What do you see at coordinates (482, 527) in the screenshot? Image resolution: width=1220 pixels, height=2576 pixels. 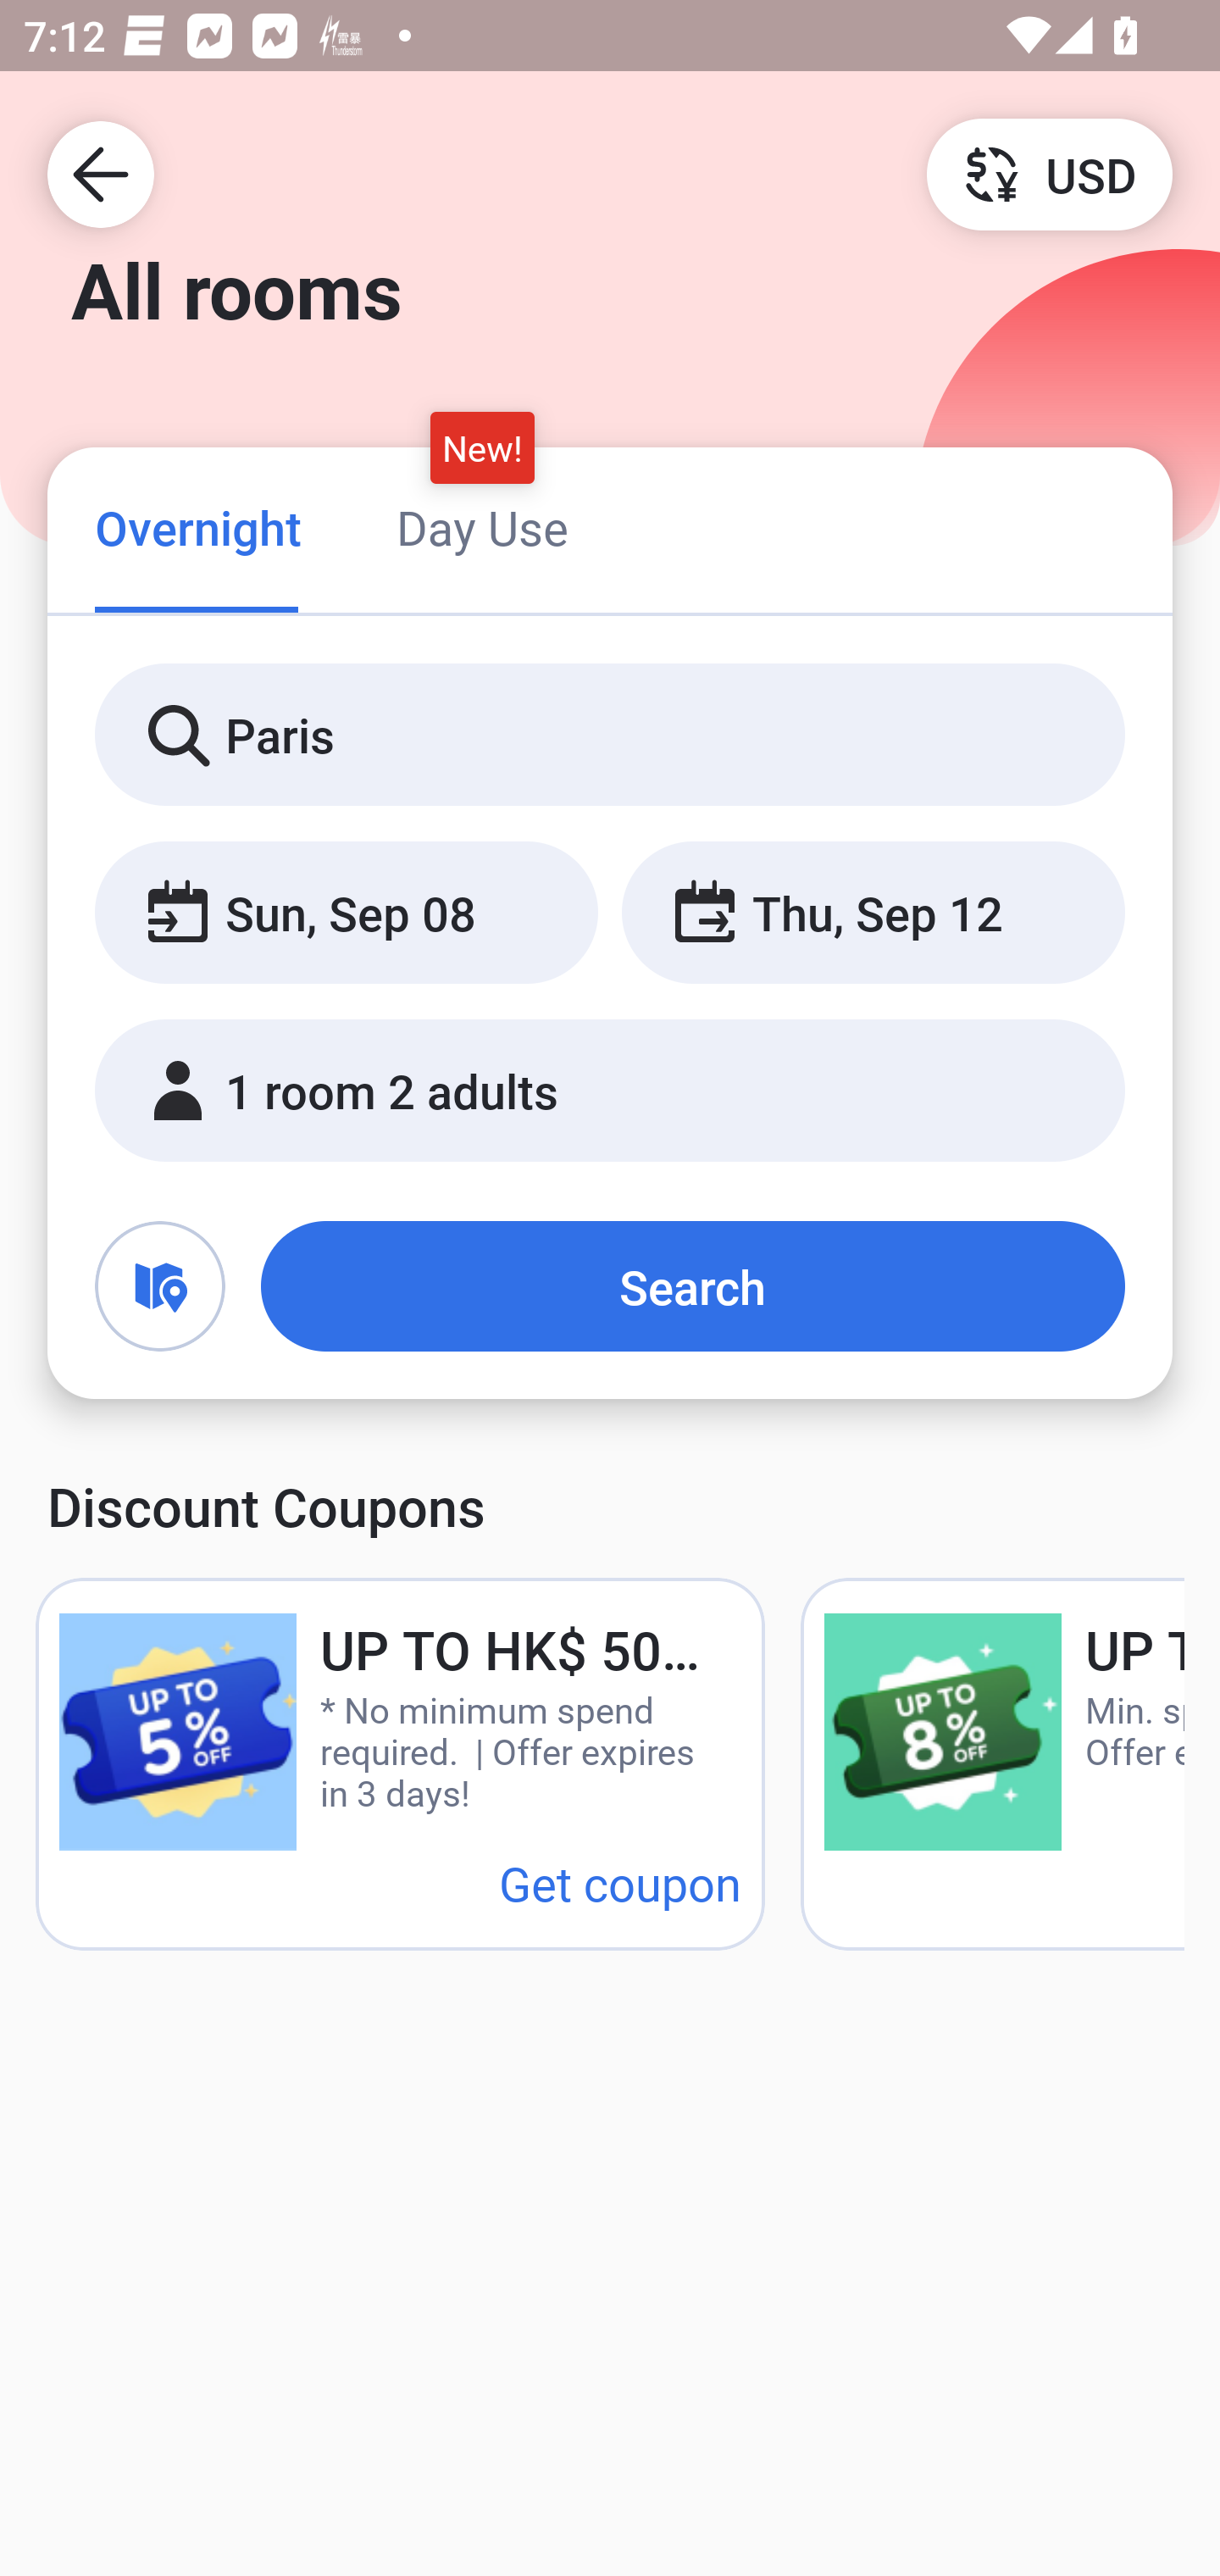 I see `Day Use` at bounding box center [482, 527].